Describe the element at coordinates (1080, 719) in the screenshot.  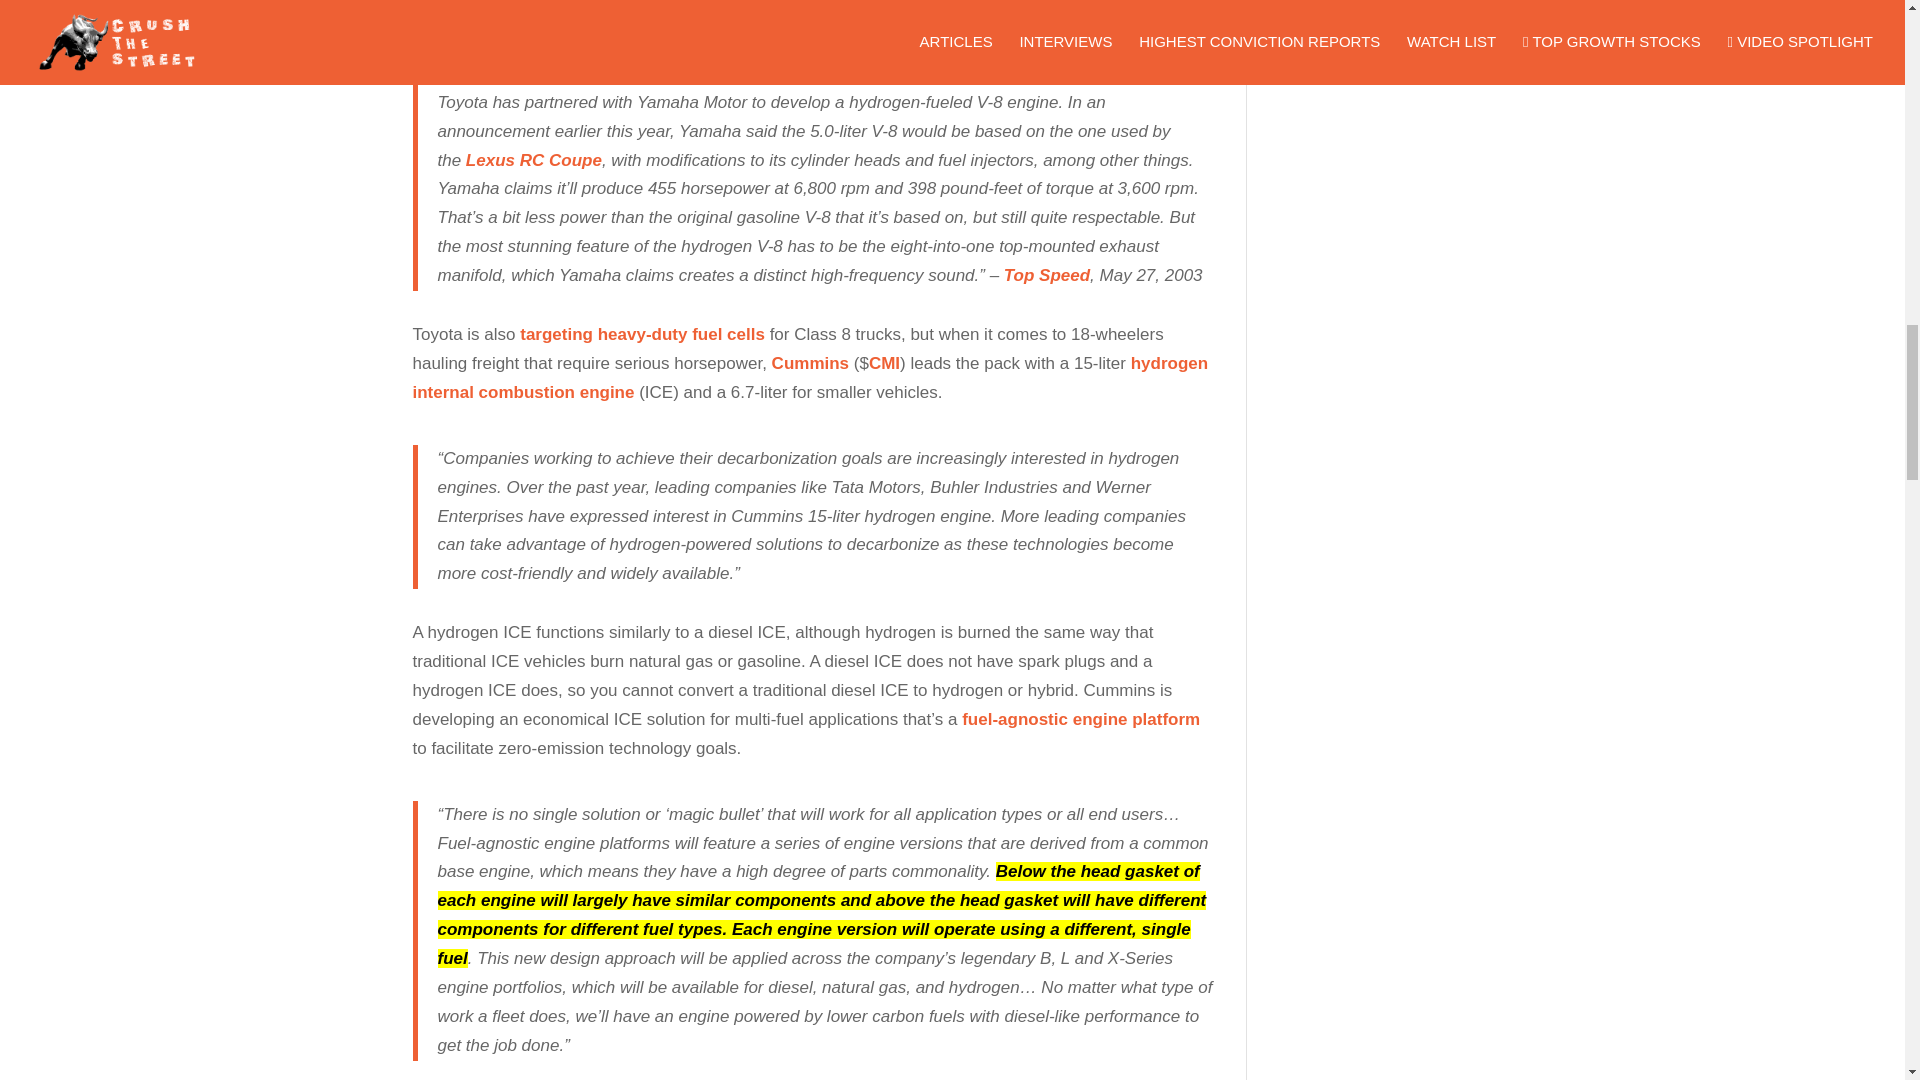
I see `fuel-agnostic engine platform` at that location.